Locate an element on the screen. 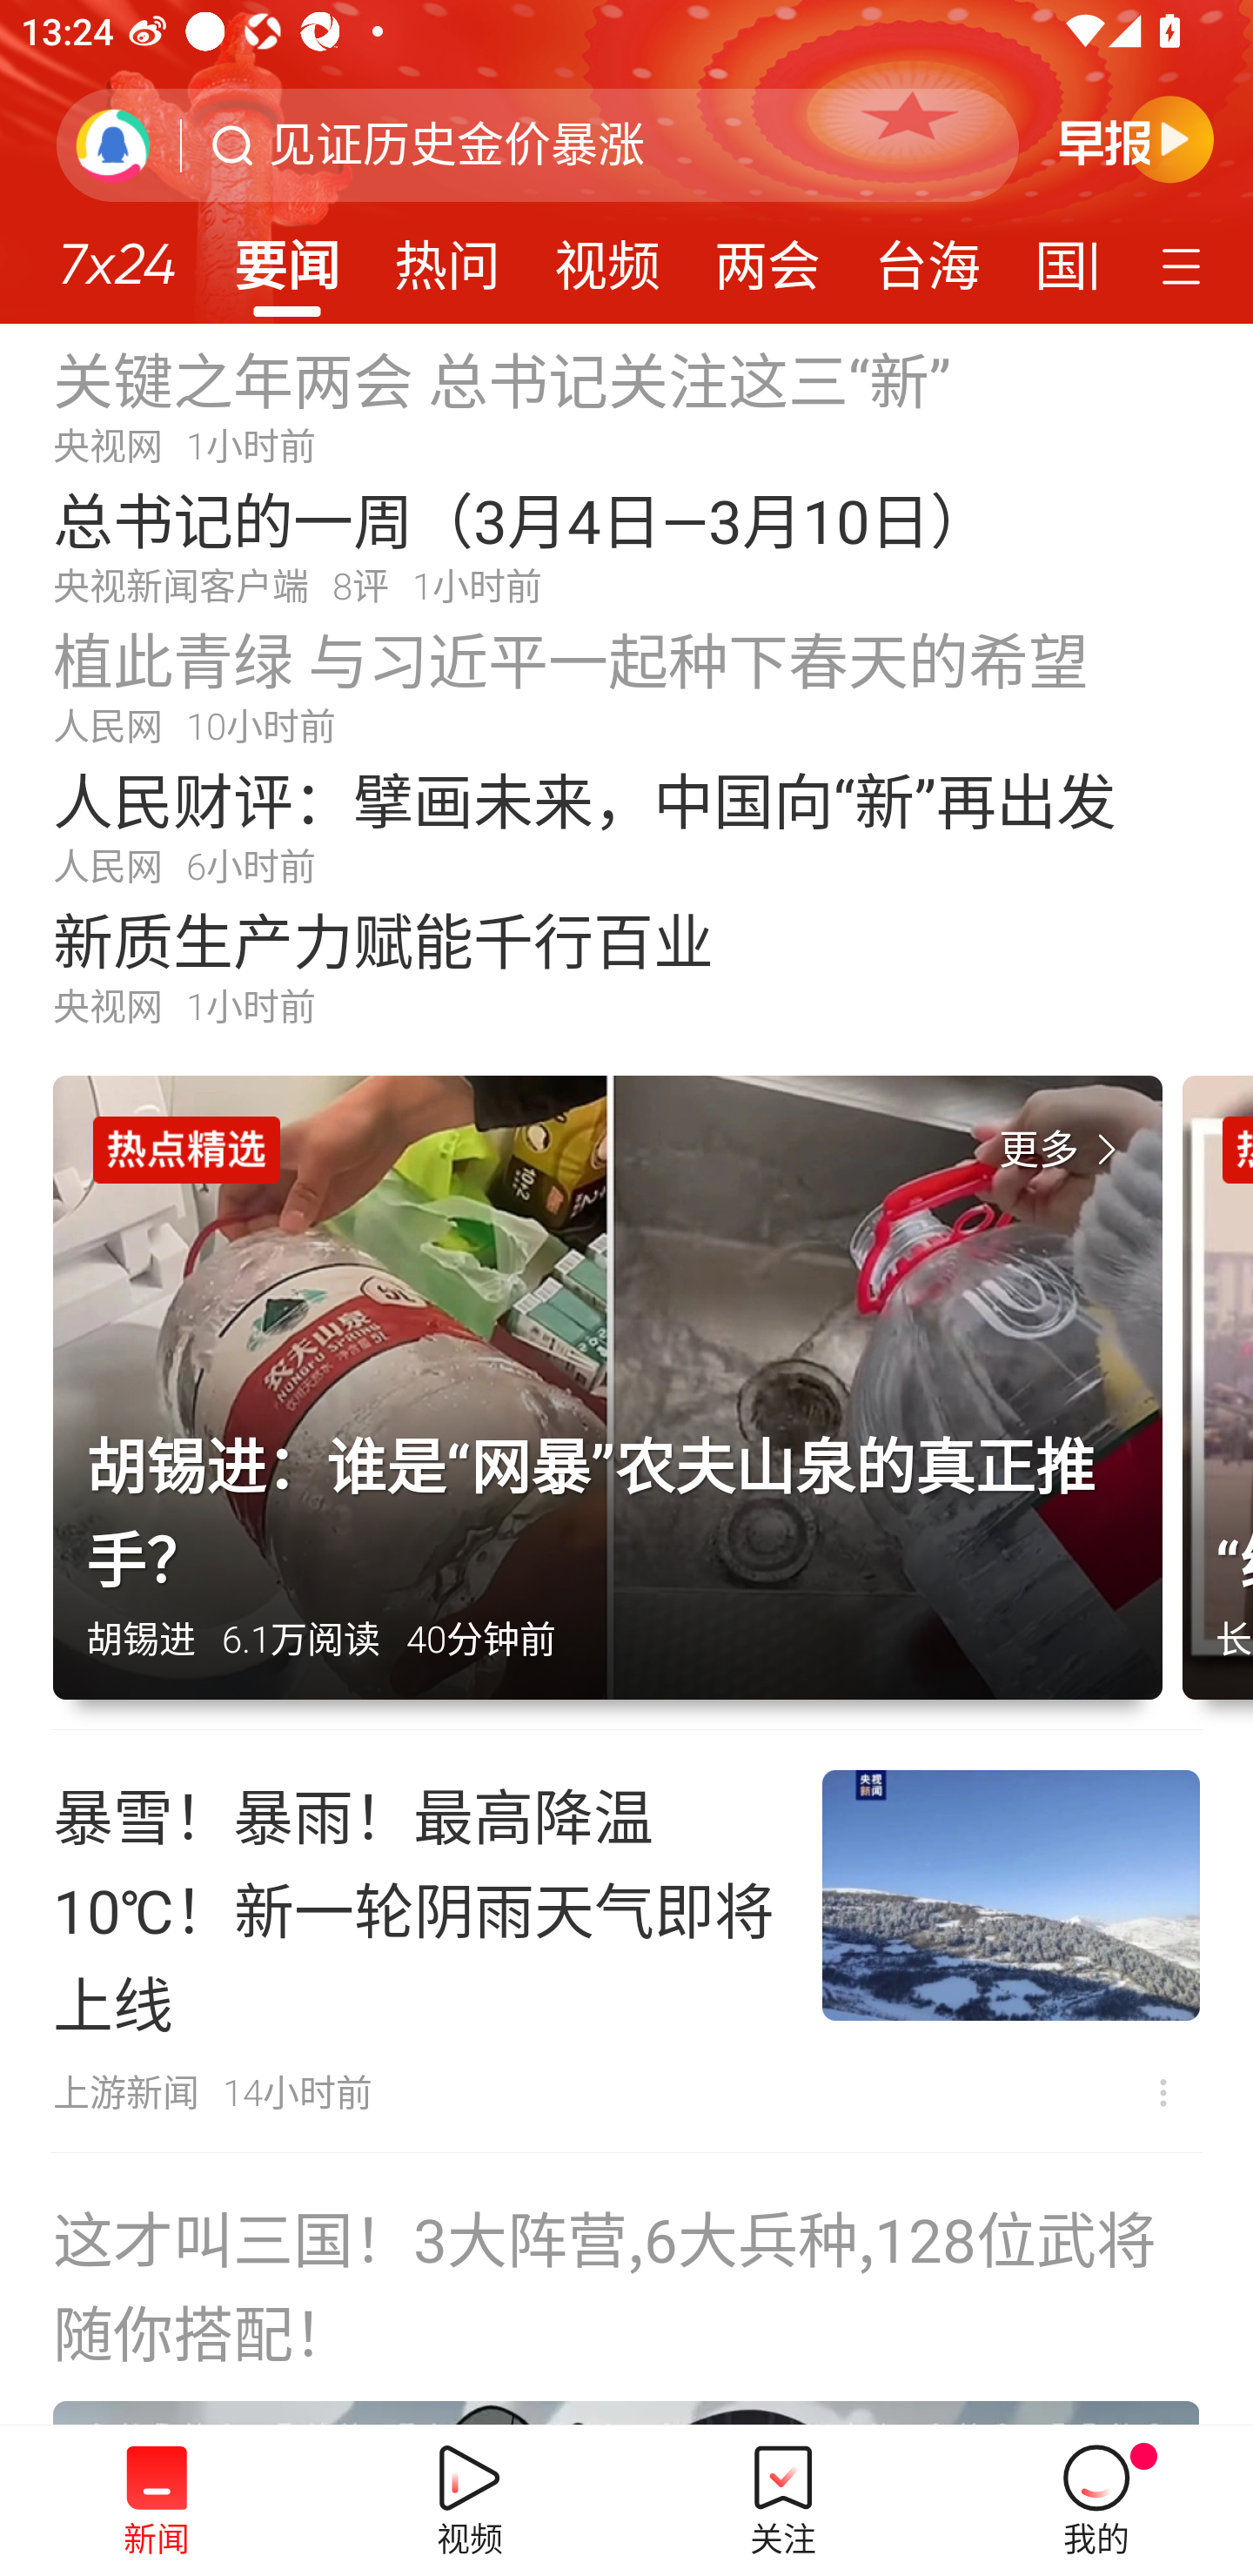  人民财评：擘画未来，中国向“新”再出发 人民网 6小时前 is located at coordinates (626, 825).